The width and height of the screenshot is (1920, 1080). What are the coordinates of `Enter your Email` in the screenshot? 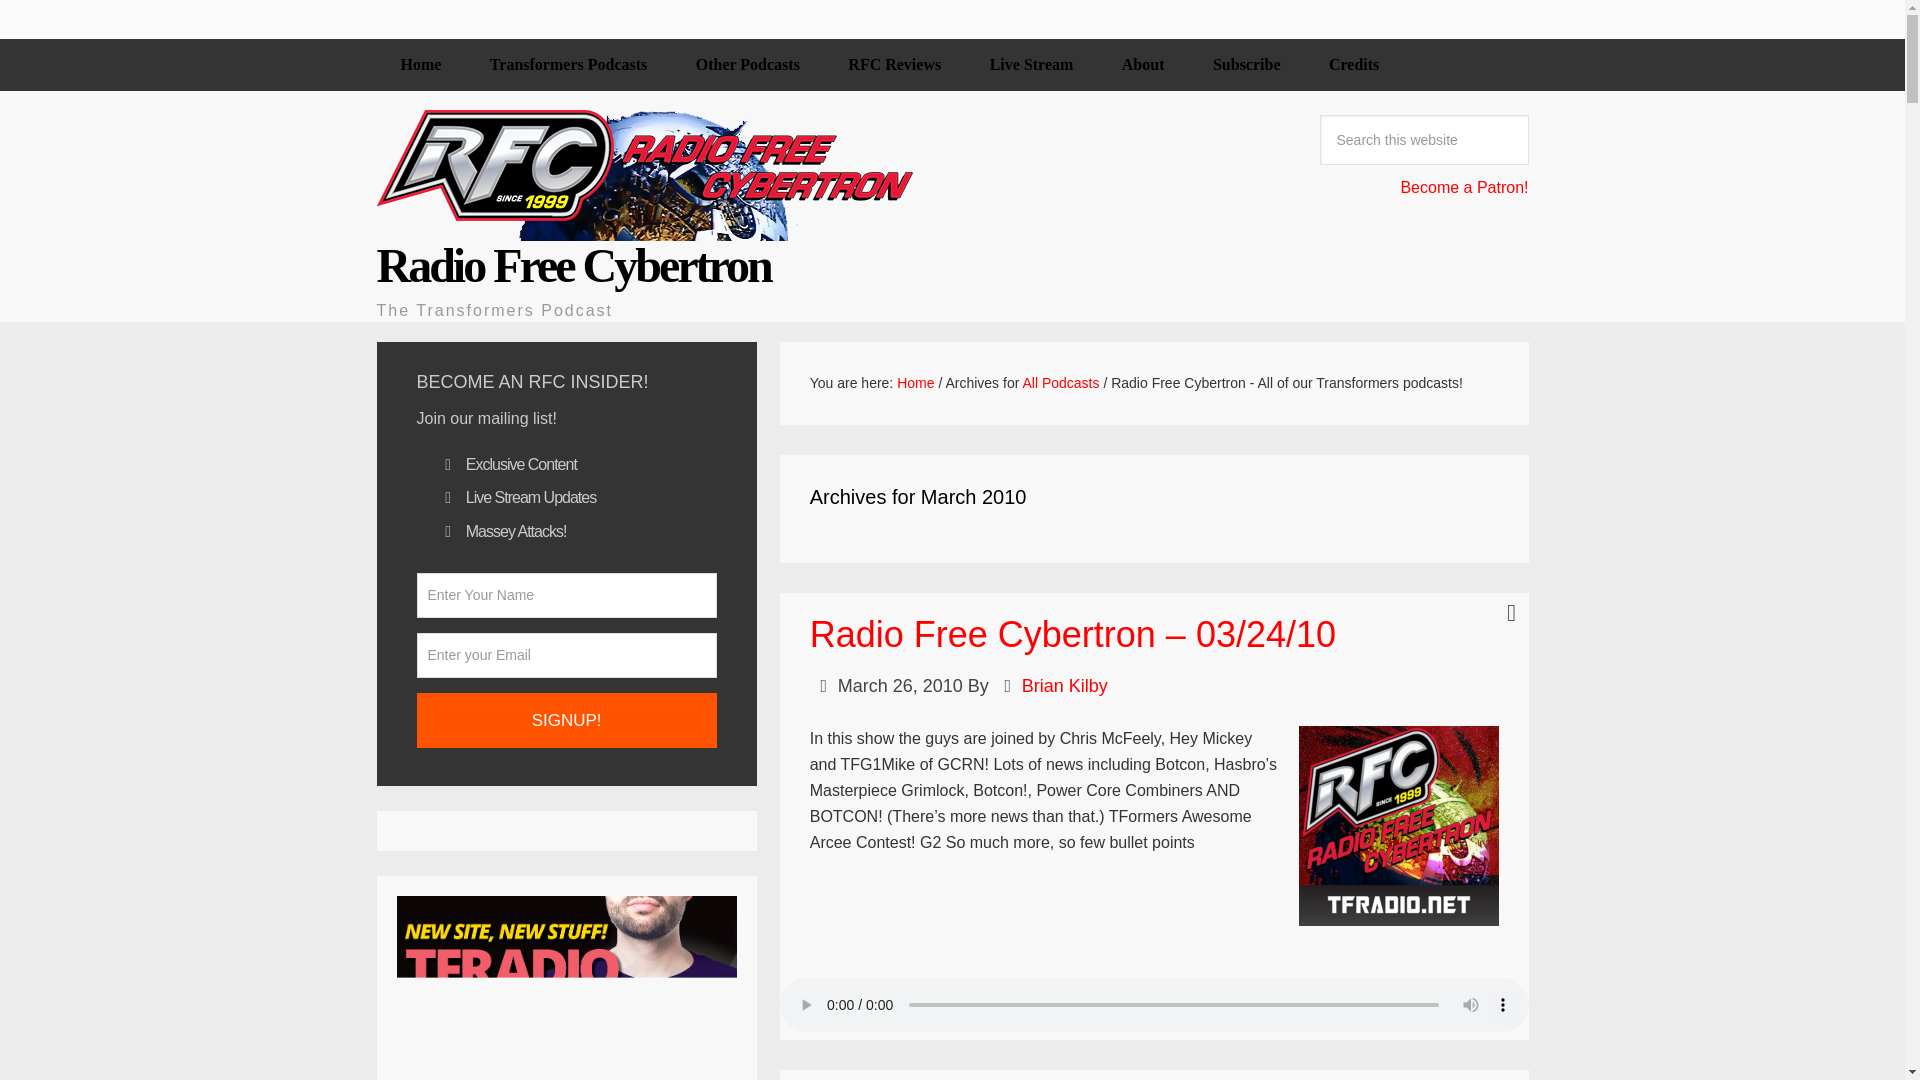 It's located at (566, 655).